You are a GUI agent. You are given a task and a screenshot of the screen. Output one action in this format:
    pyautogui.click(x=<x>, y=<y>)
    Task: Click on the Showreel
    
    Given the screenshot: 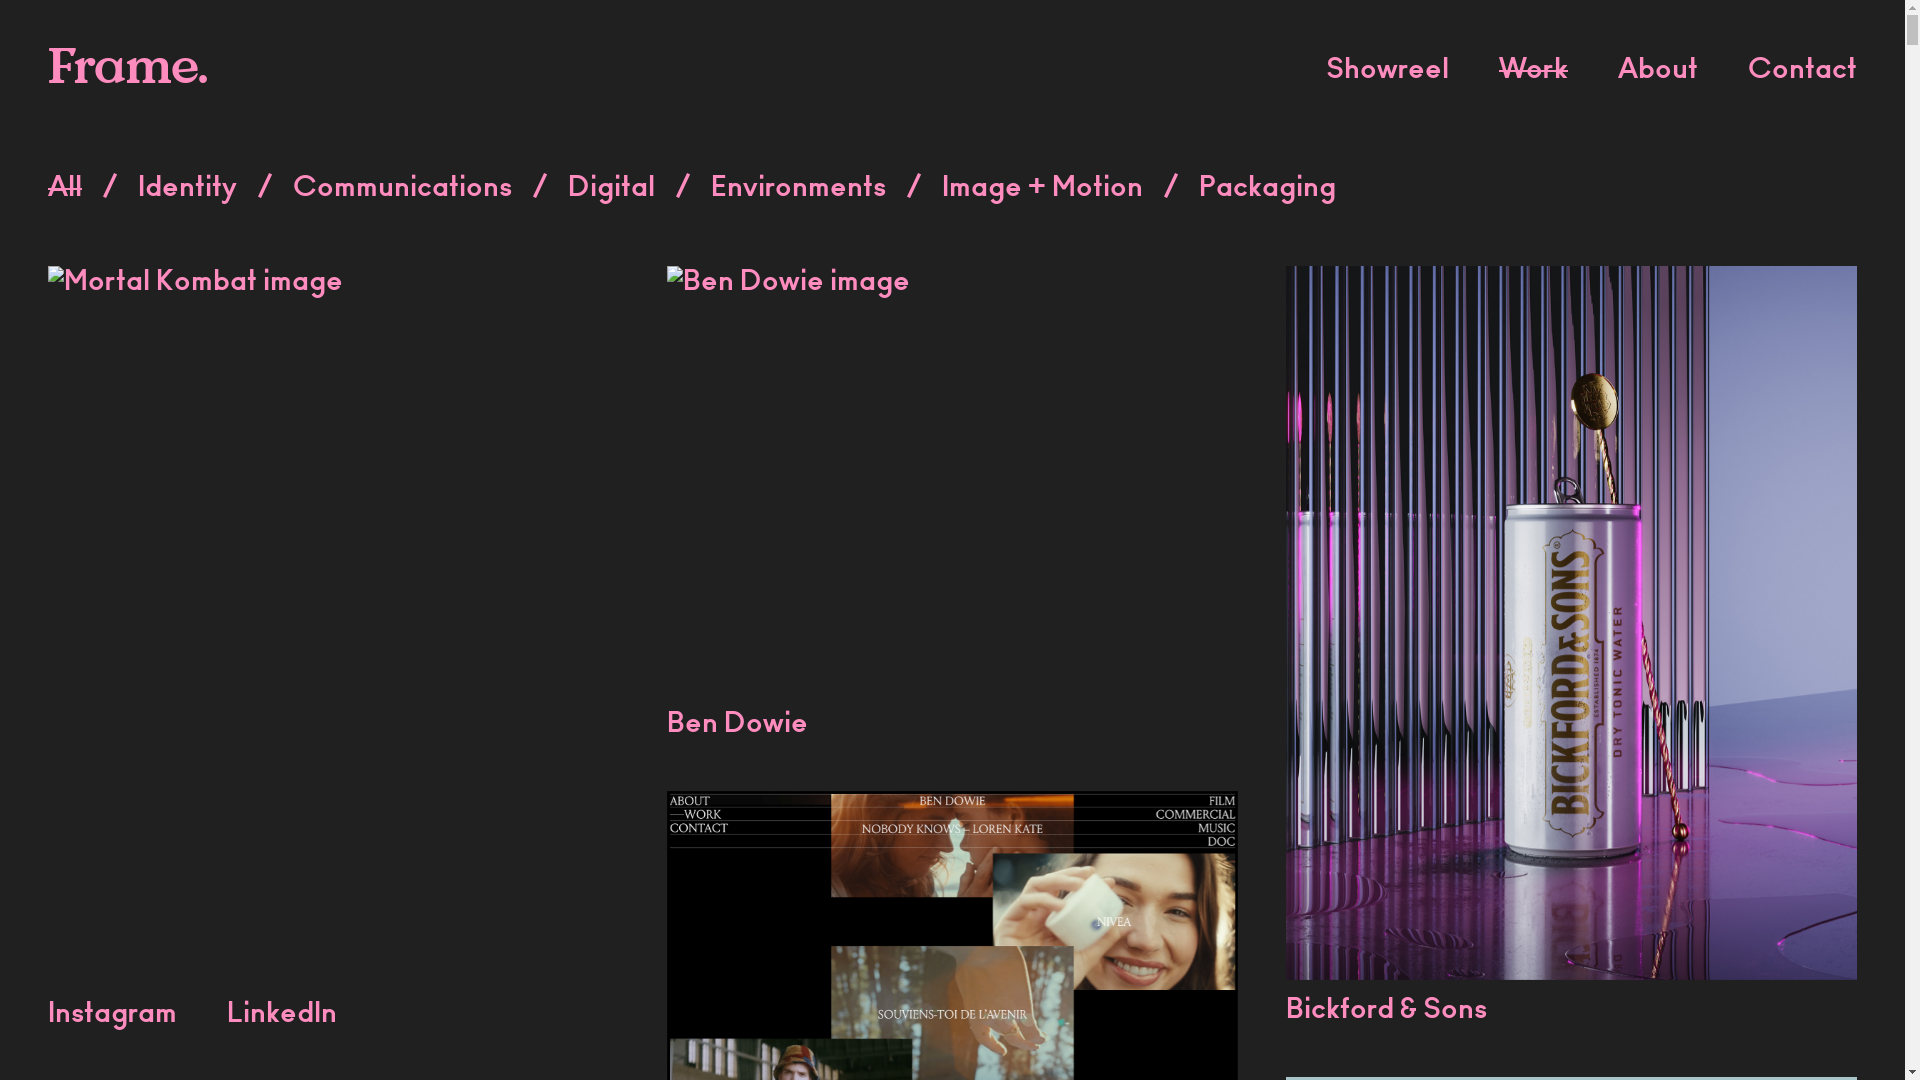 What is the action you would take?
    pyautogui.click(x=1388, y=72)
    